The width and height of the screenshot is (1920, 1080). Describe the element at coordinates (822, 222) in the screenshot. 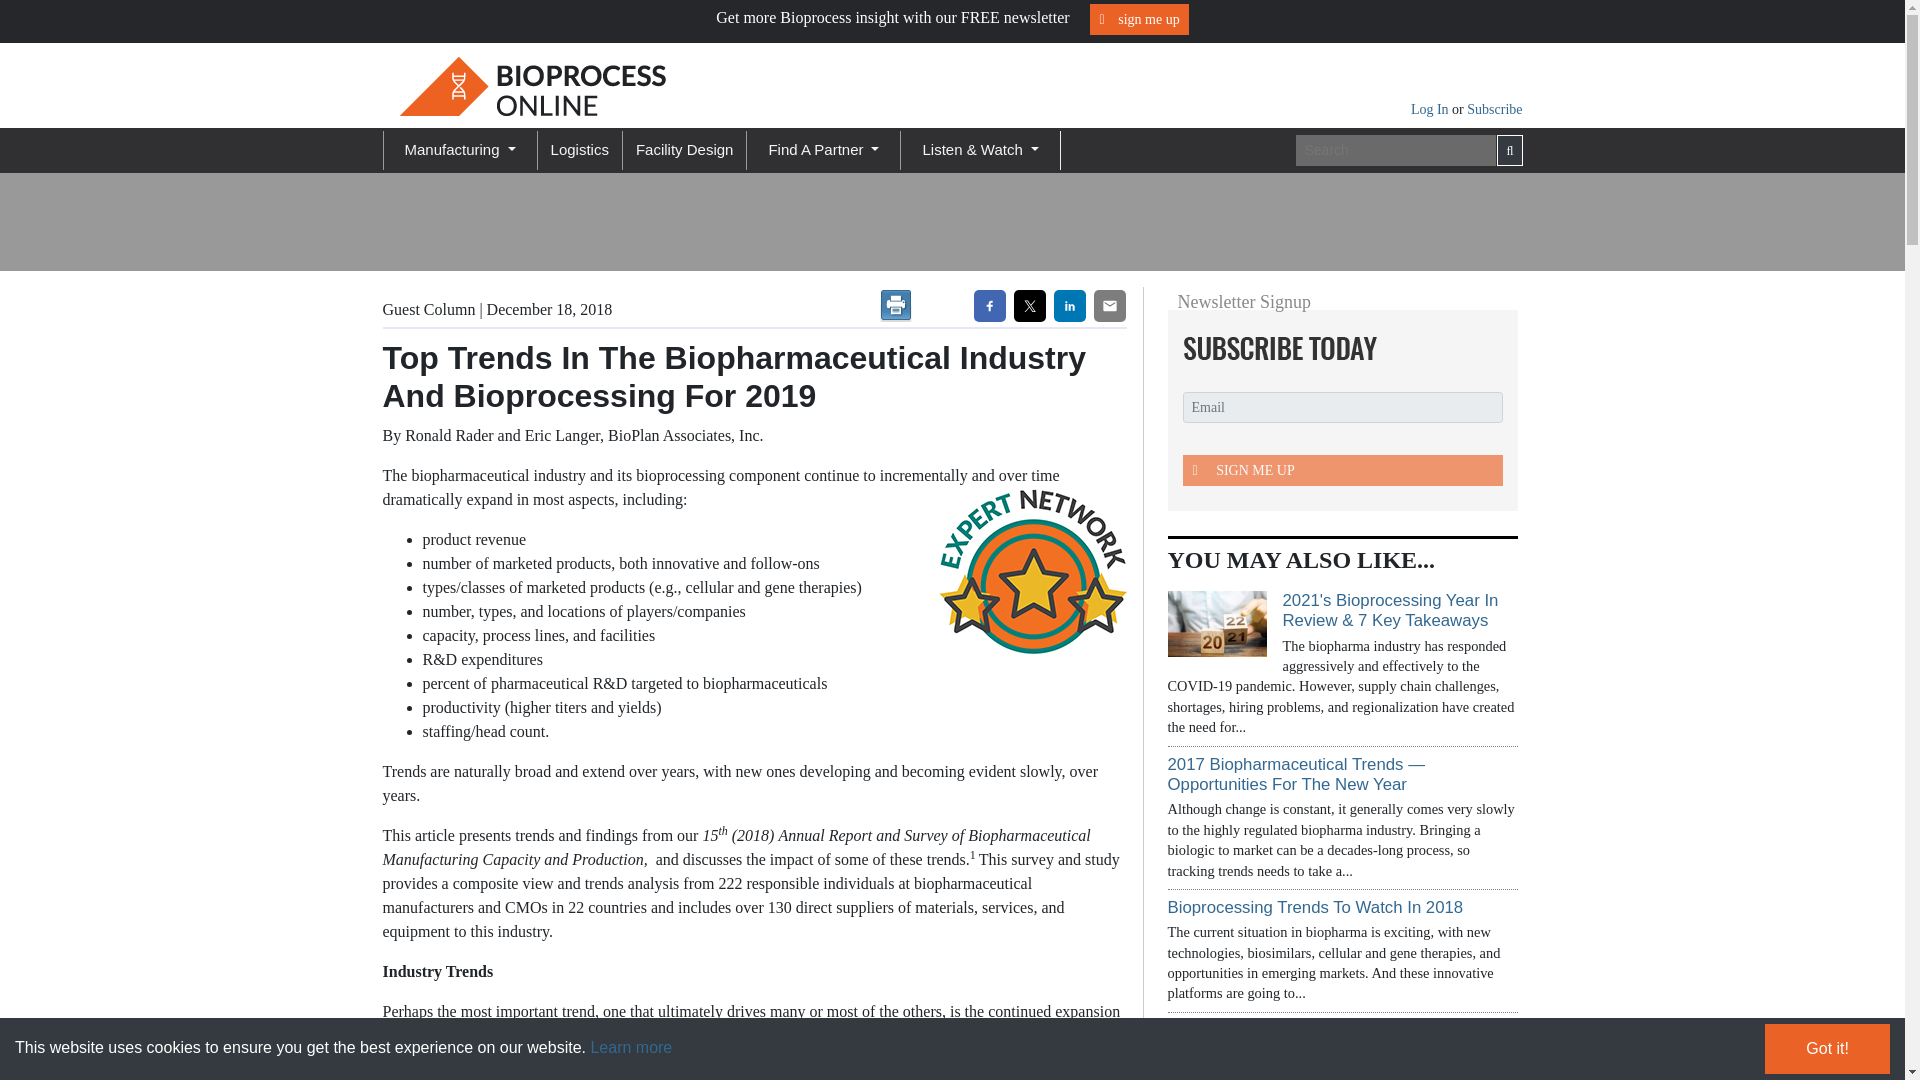

I see `3rd party ad content` at that location.